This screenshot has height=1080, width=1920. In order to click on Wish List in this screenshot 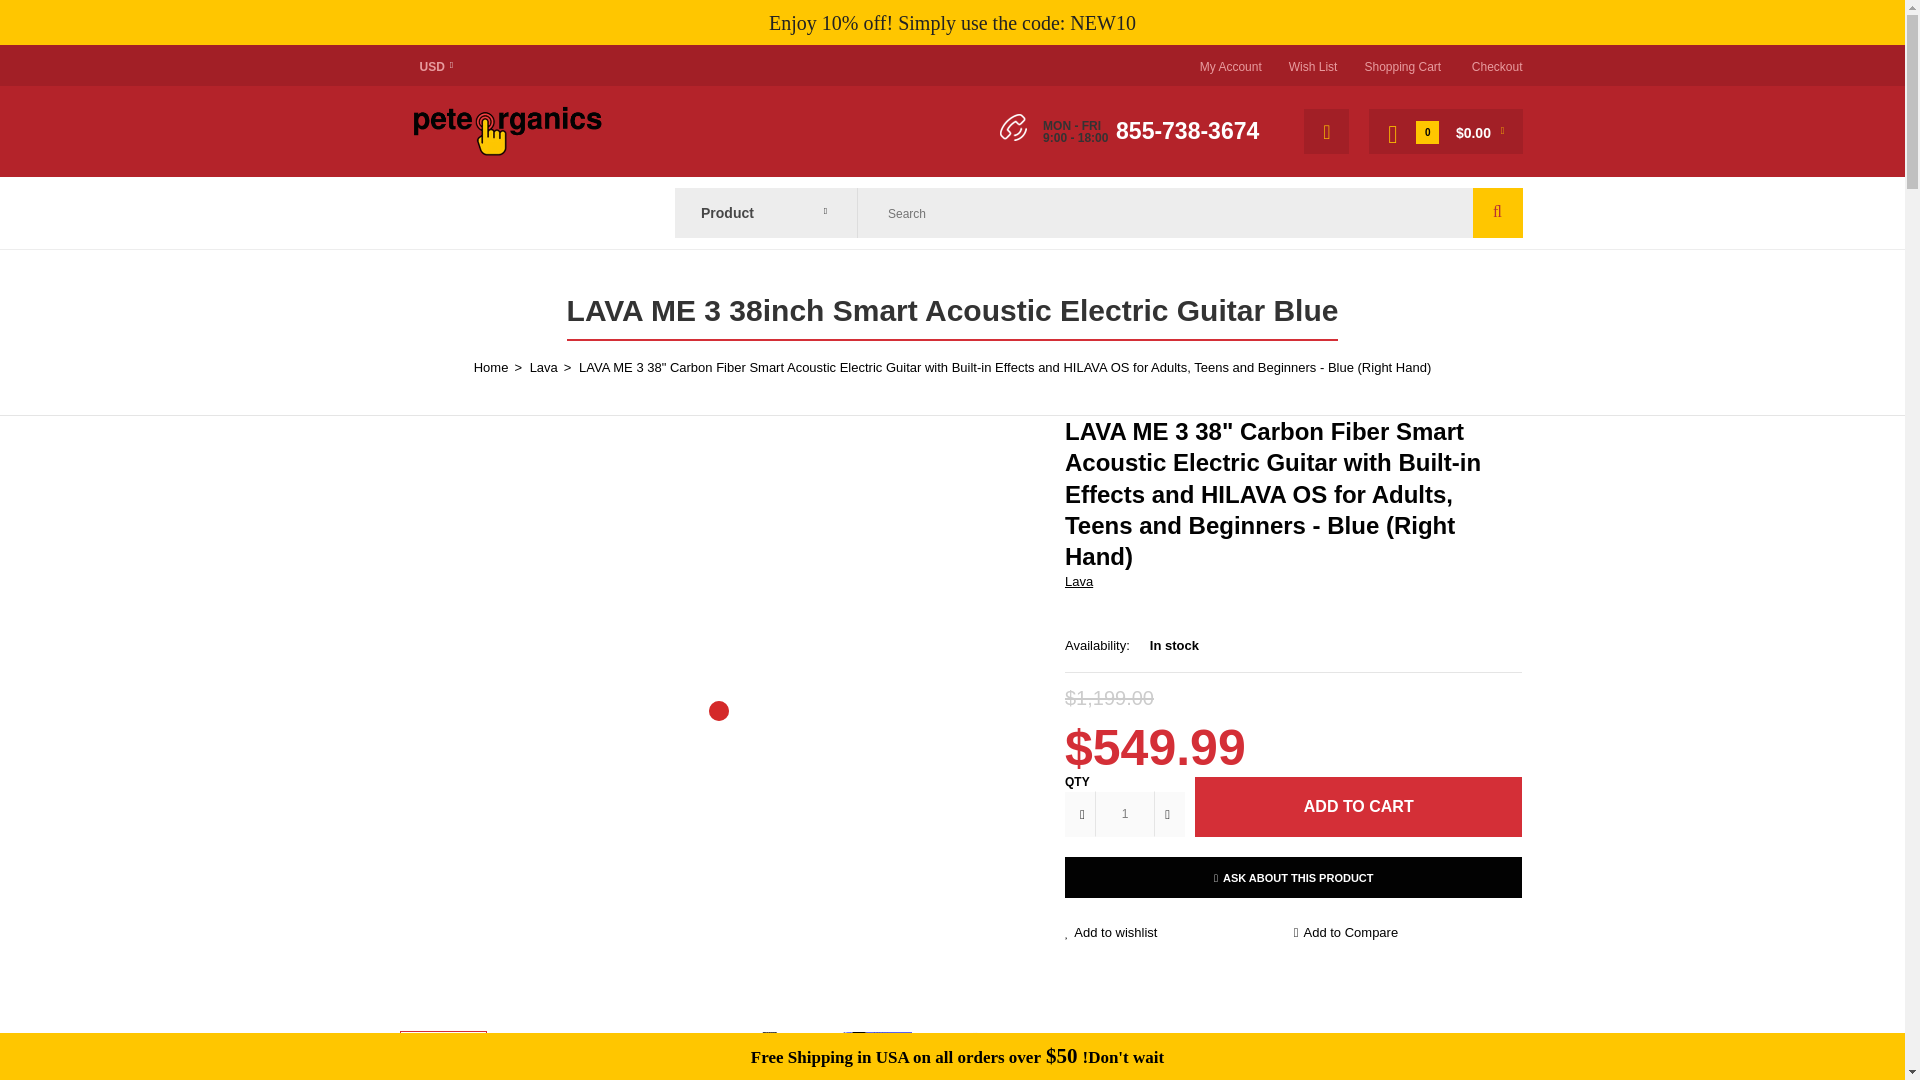, I will do `click(1313, 67)`.